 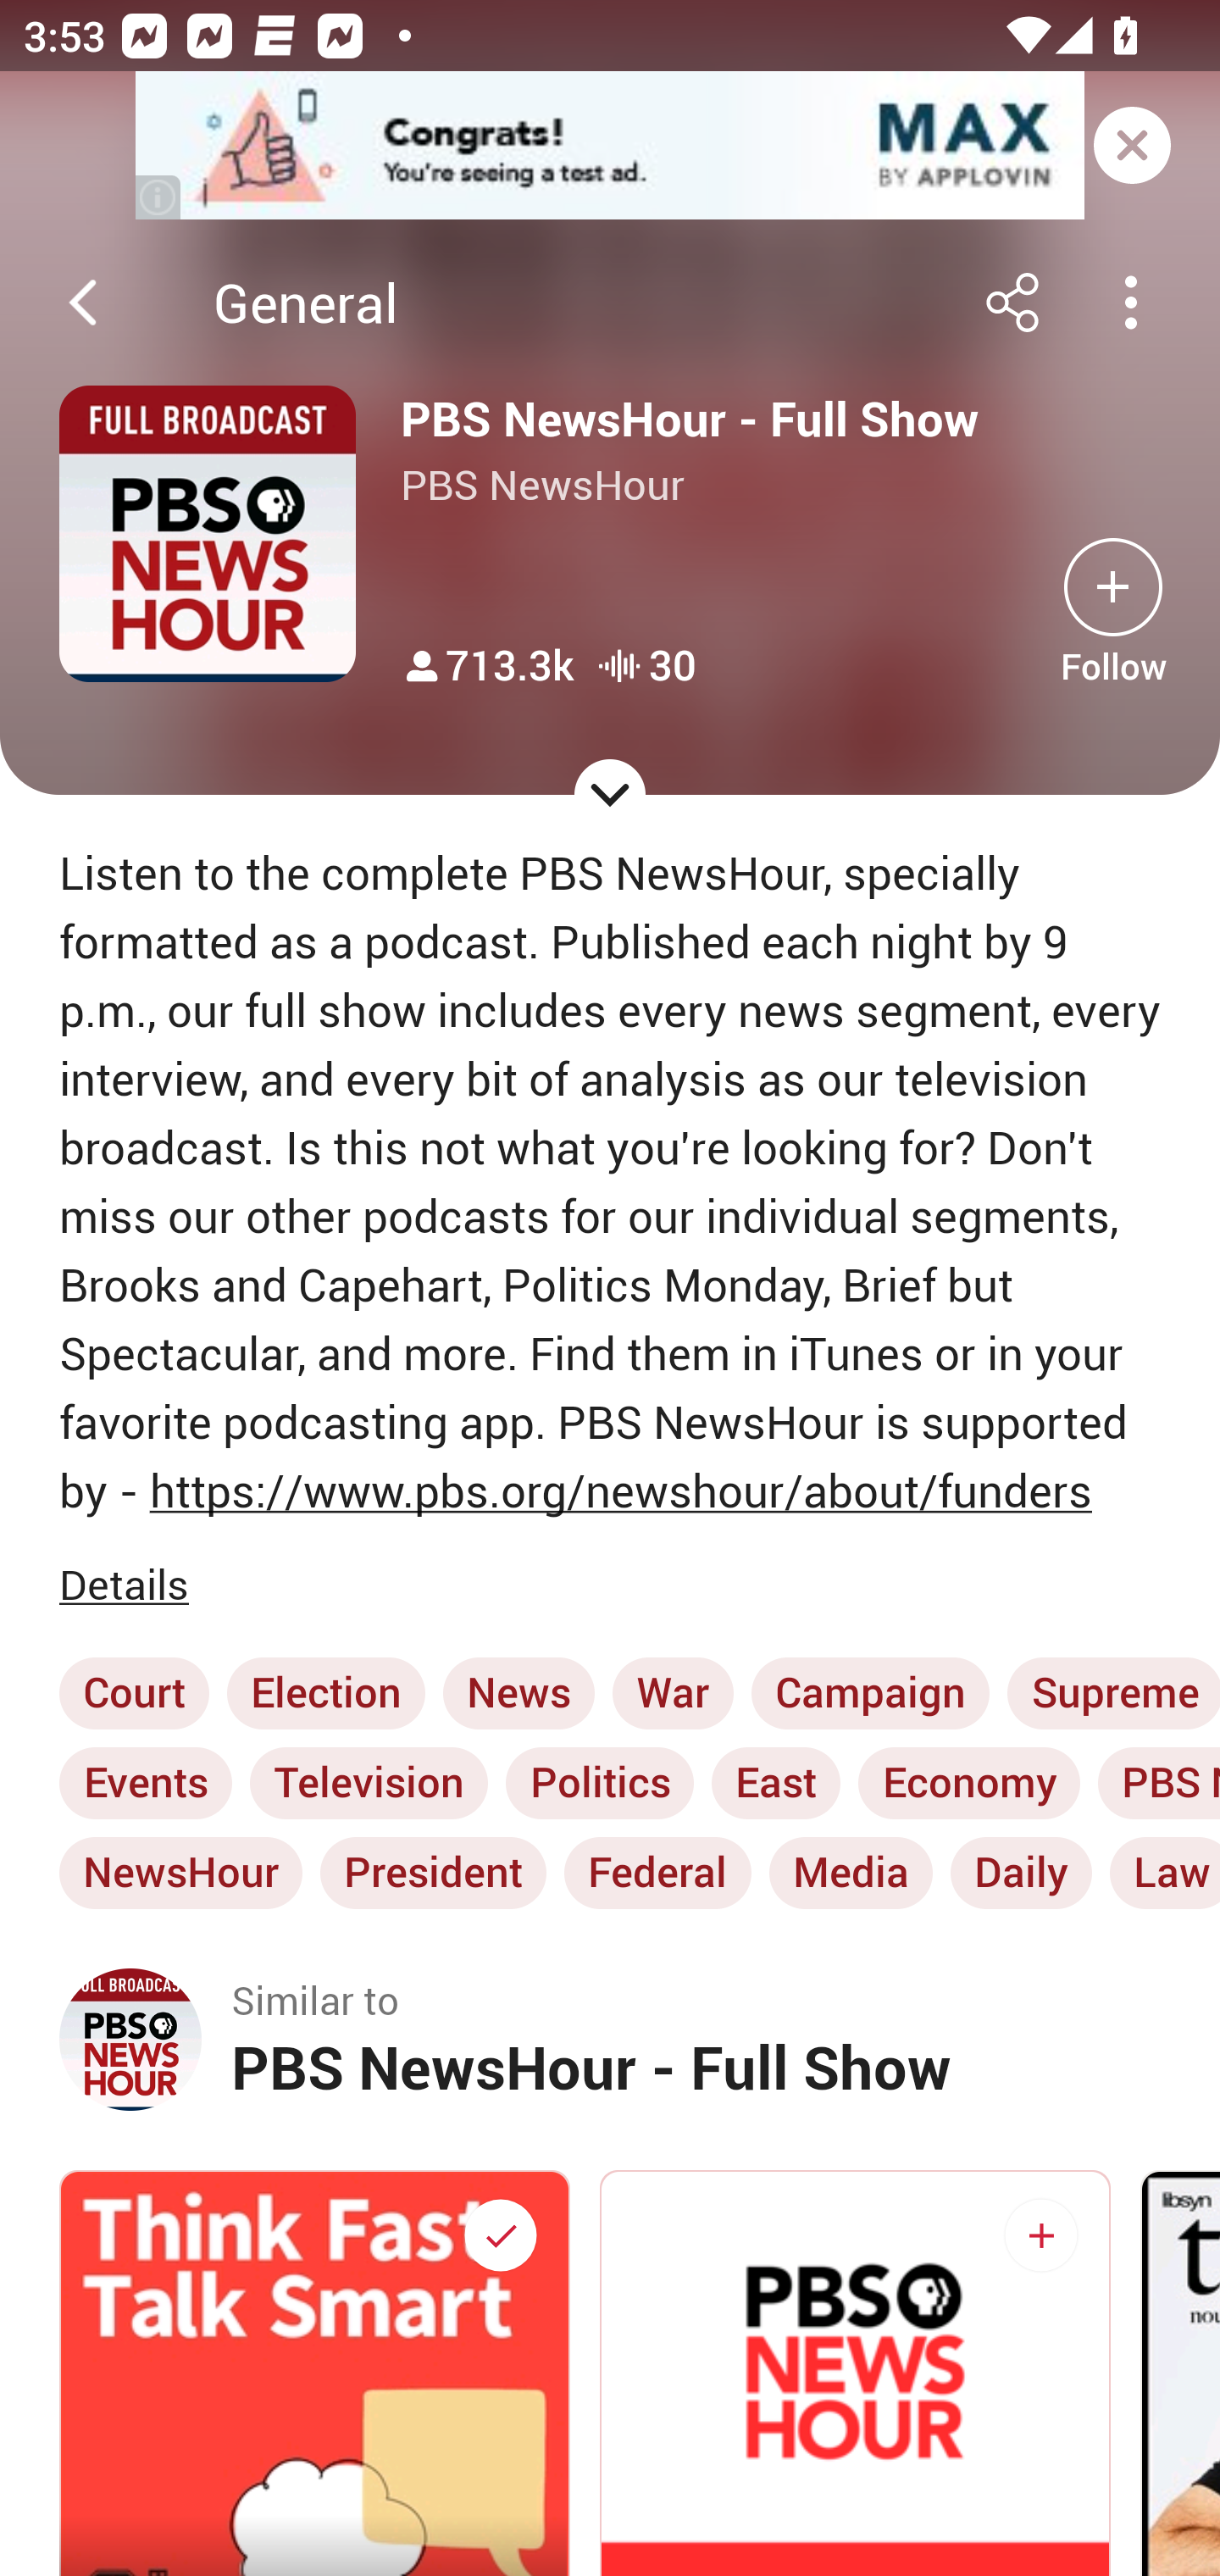 I want to click on Supreme, so click(x=1113, y=1691).